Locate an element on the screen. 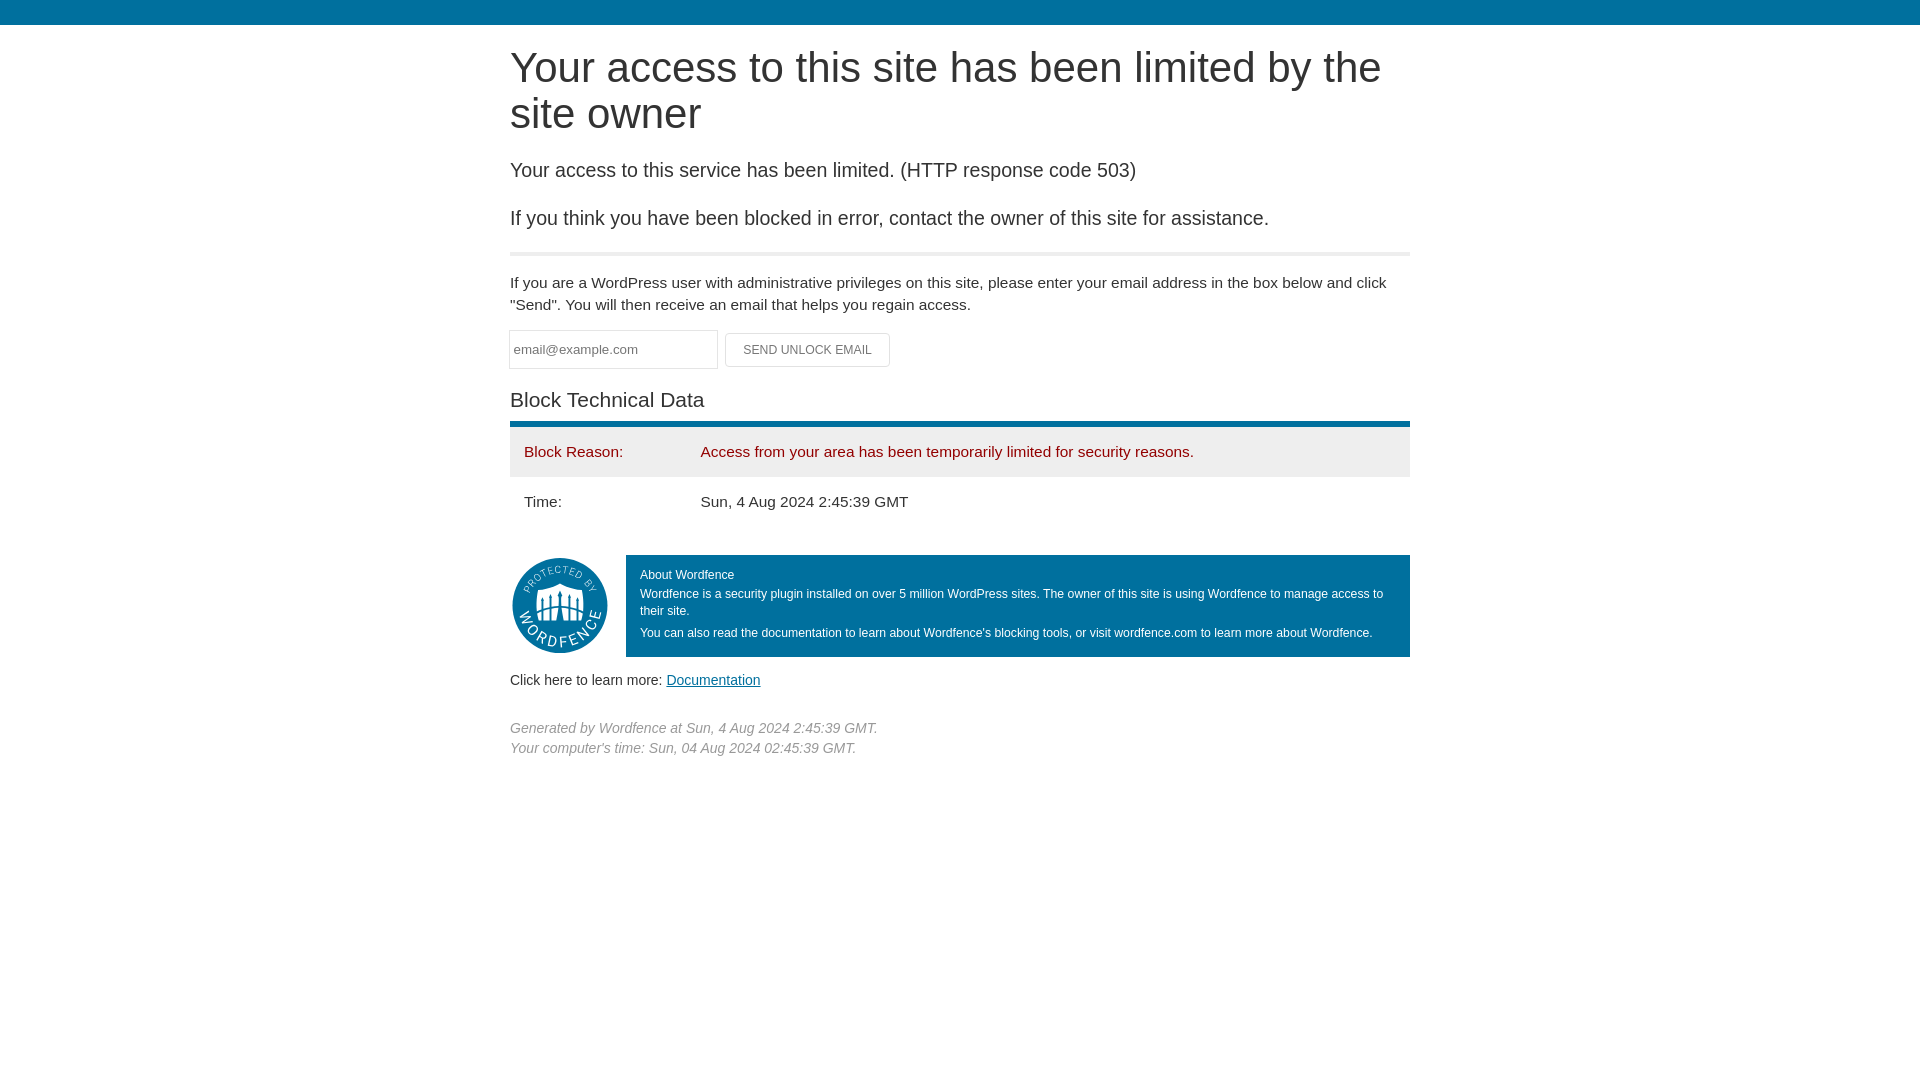  Documentation is located at coordinates (713, 679).